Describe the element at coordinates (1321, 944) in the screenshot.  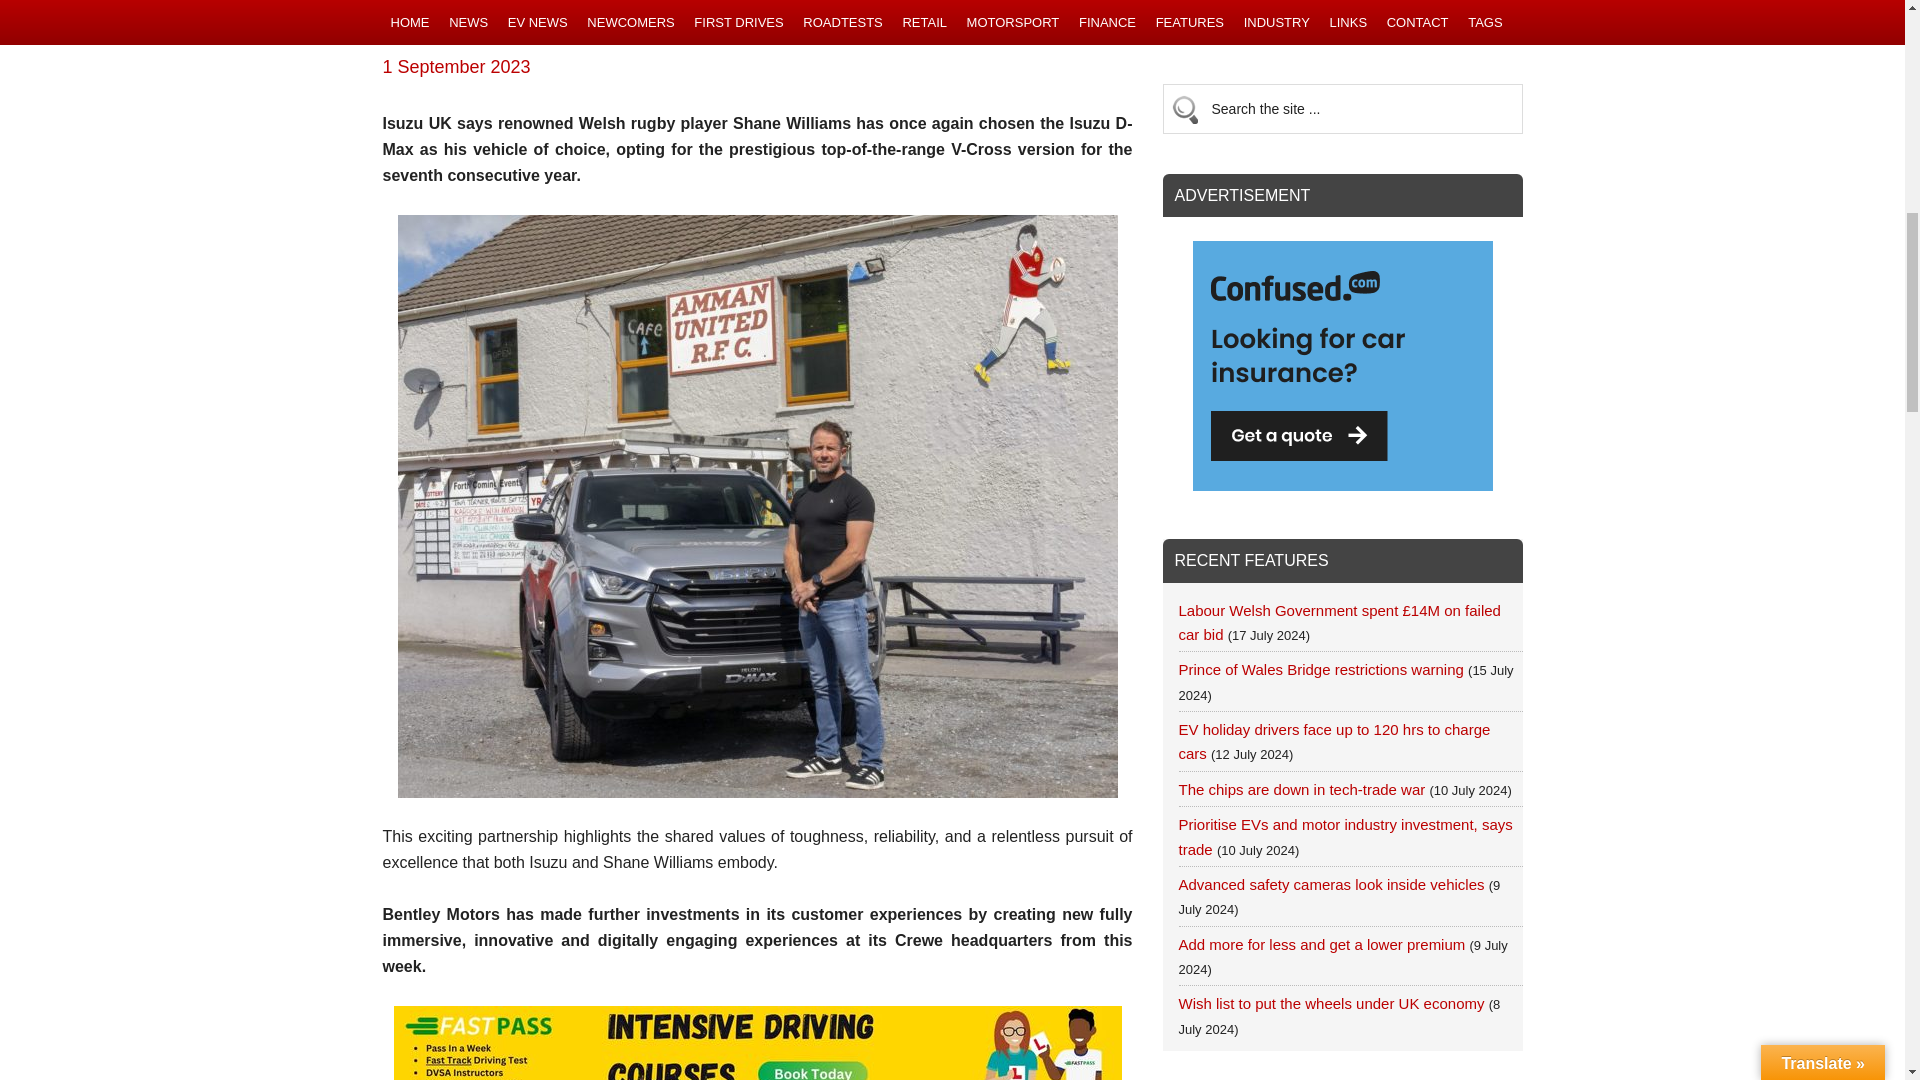
I see `Permanent link to Add more for less and get a lower premium` at that location.